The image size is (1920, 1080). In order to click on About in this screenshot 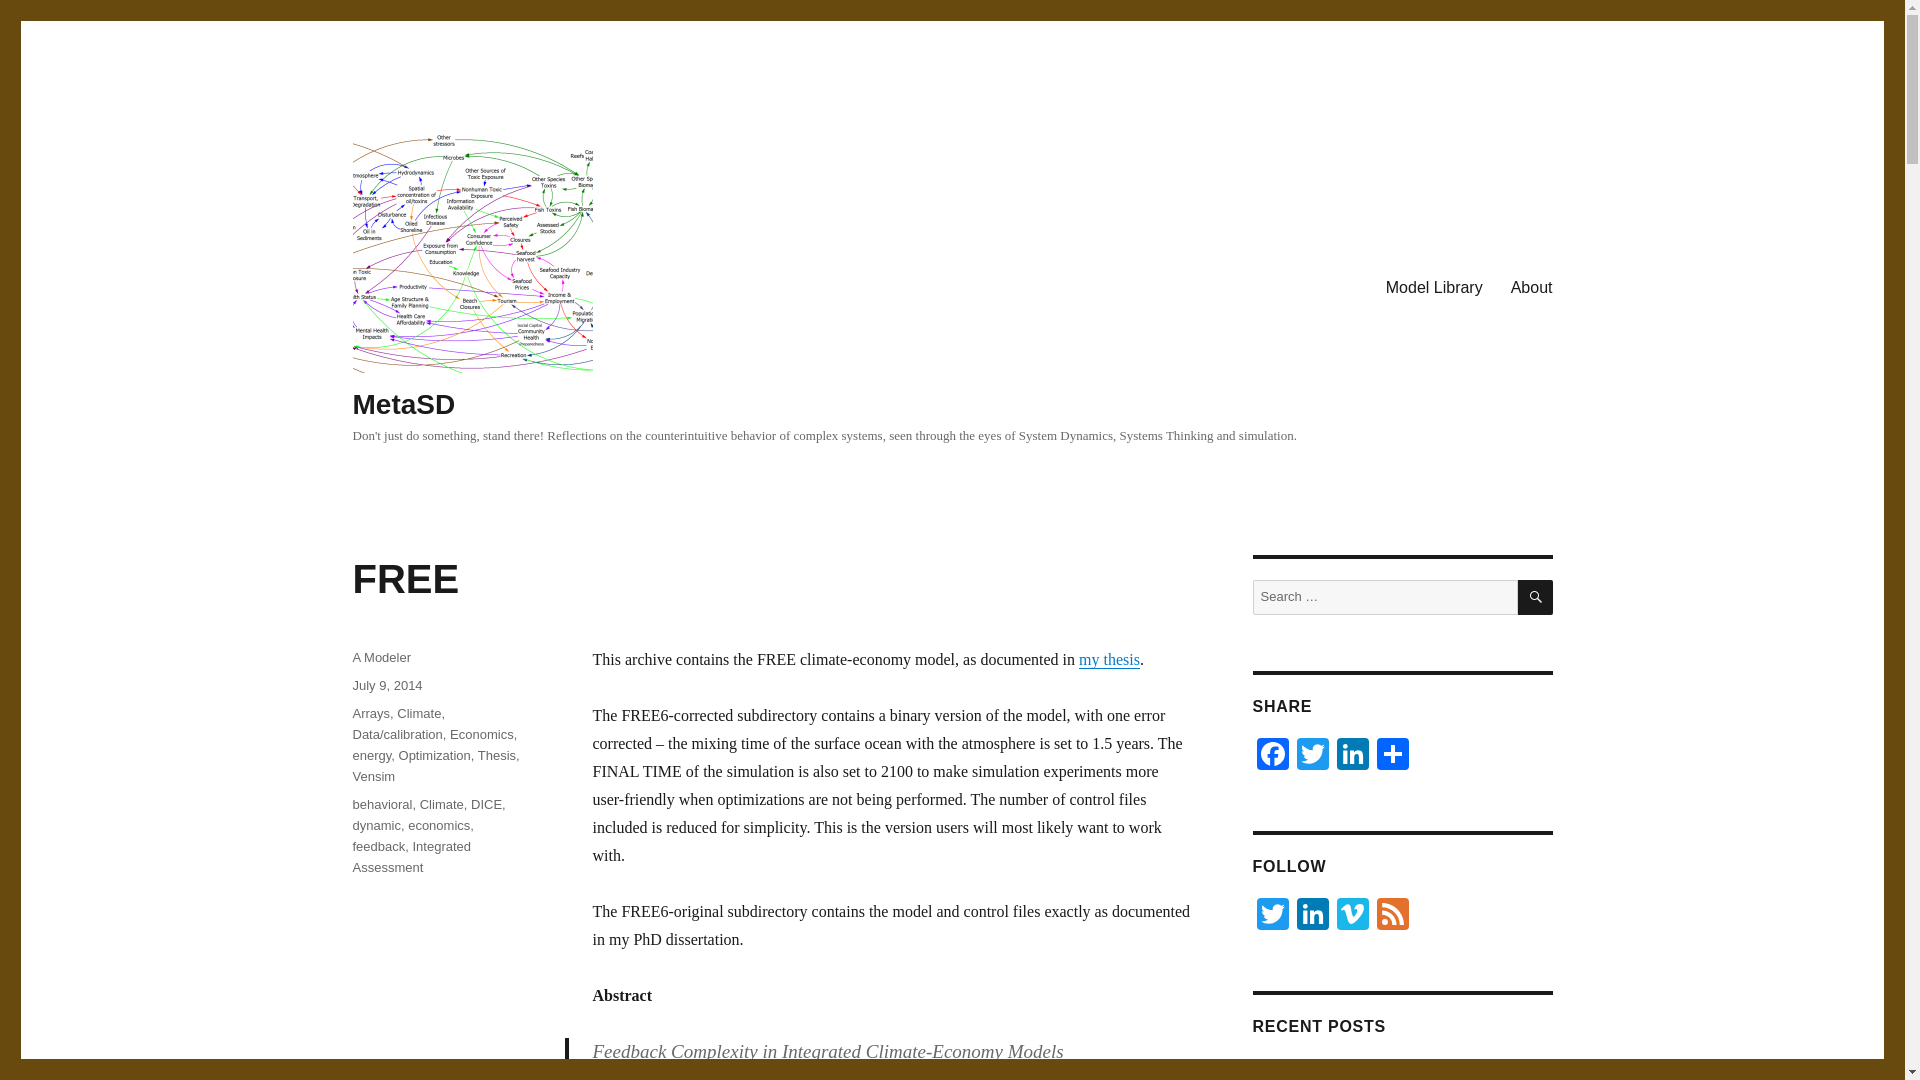, I will do `click(1532, 287)`.